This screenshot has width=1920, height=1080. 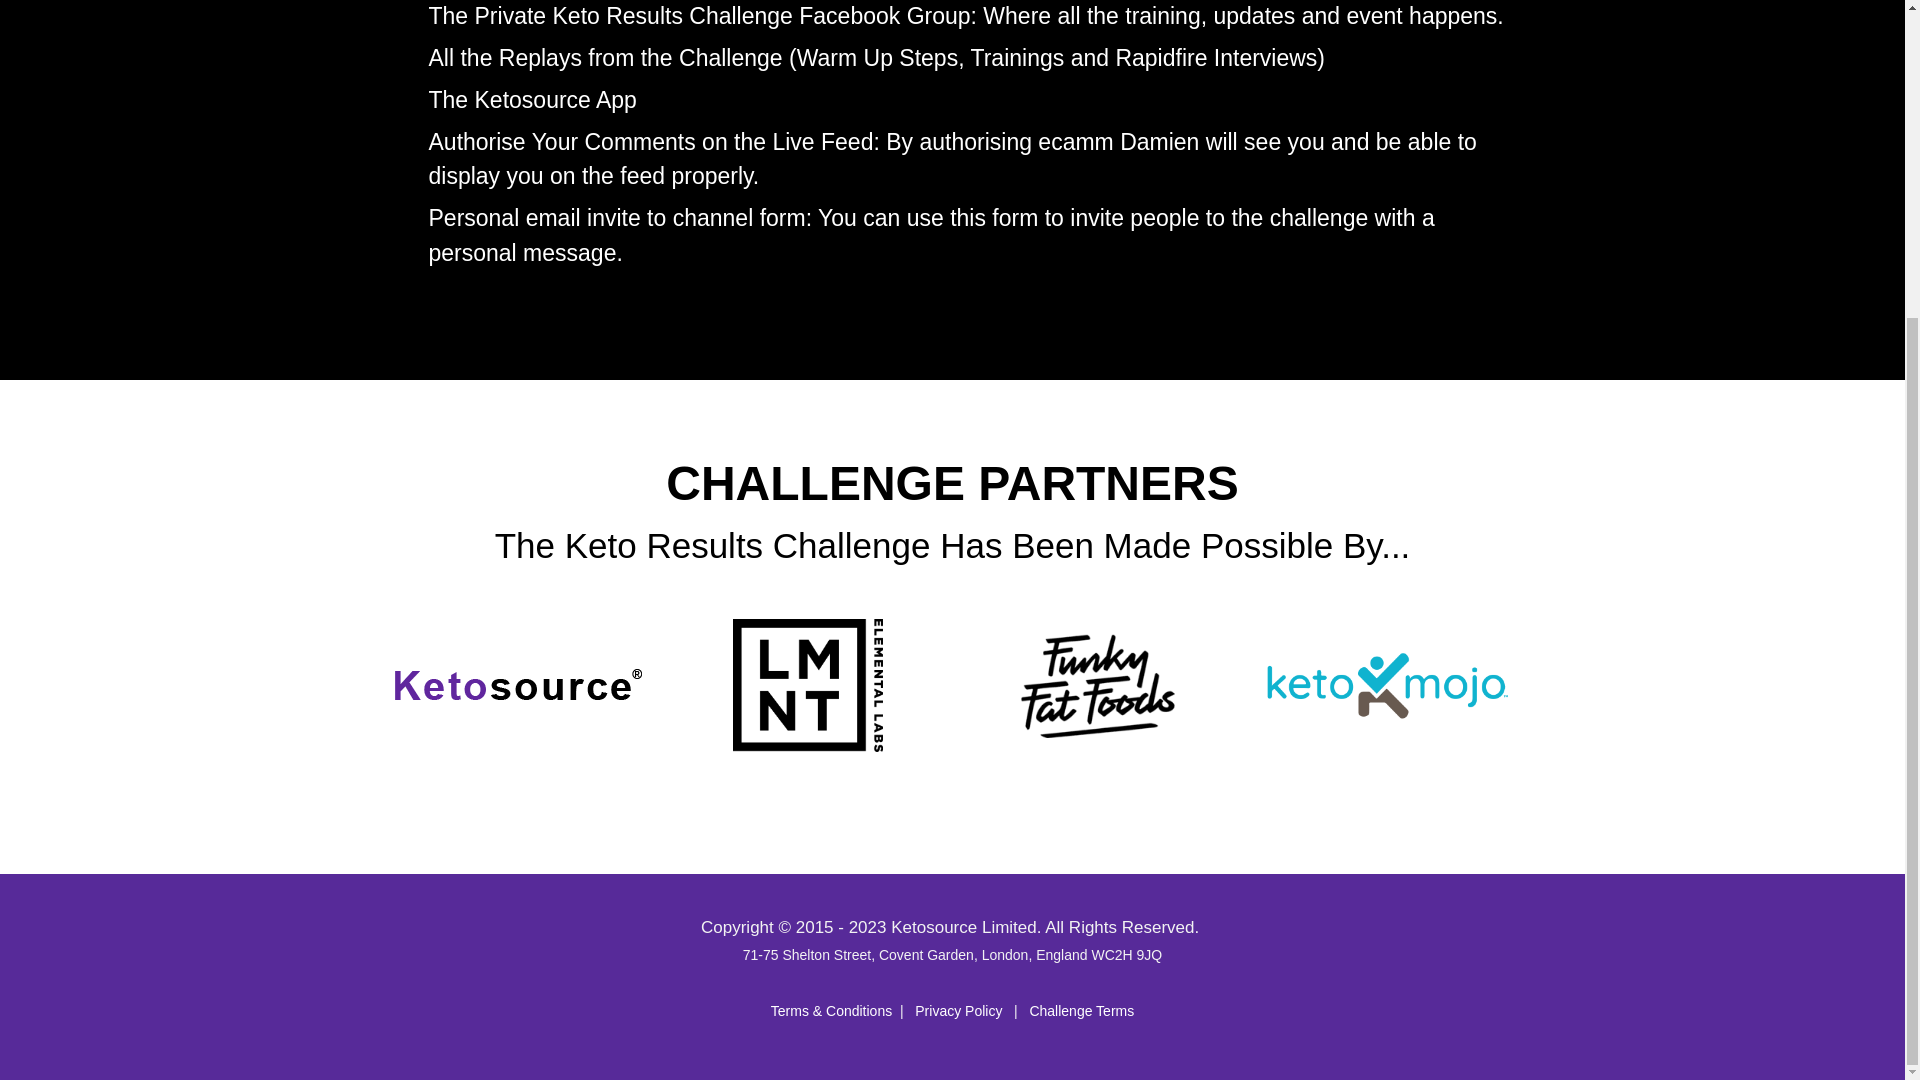 What do you see at coordinates (958, 1011) in the screenshot?
I see `Privacy Policy` at bounding box center [958, 1011].